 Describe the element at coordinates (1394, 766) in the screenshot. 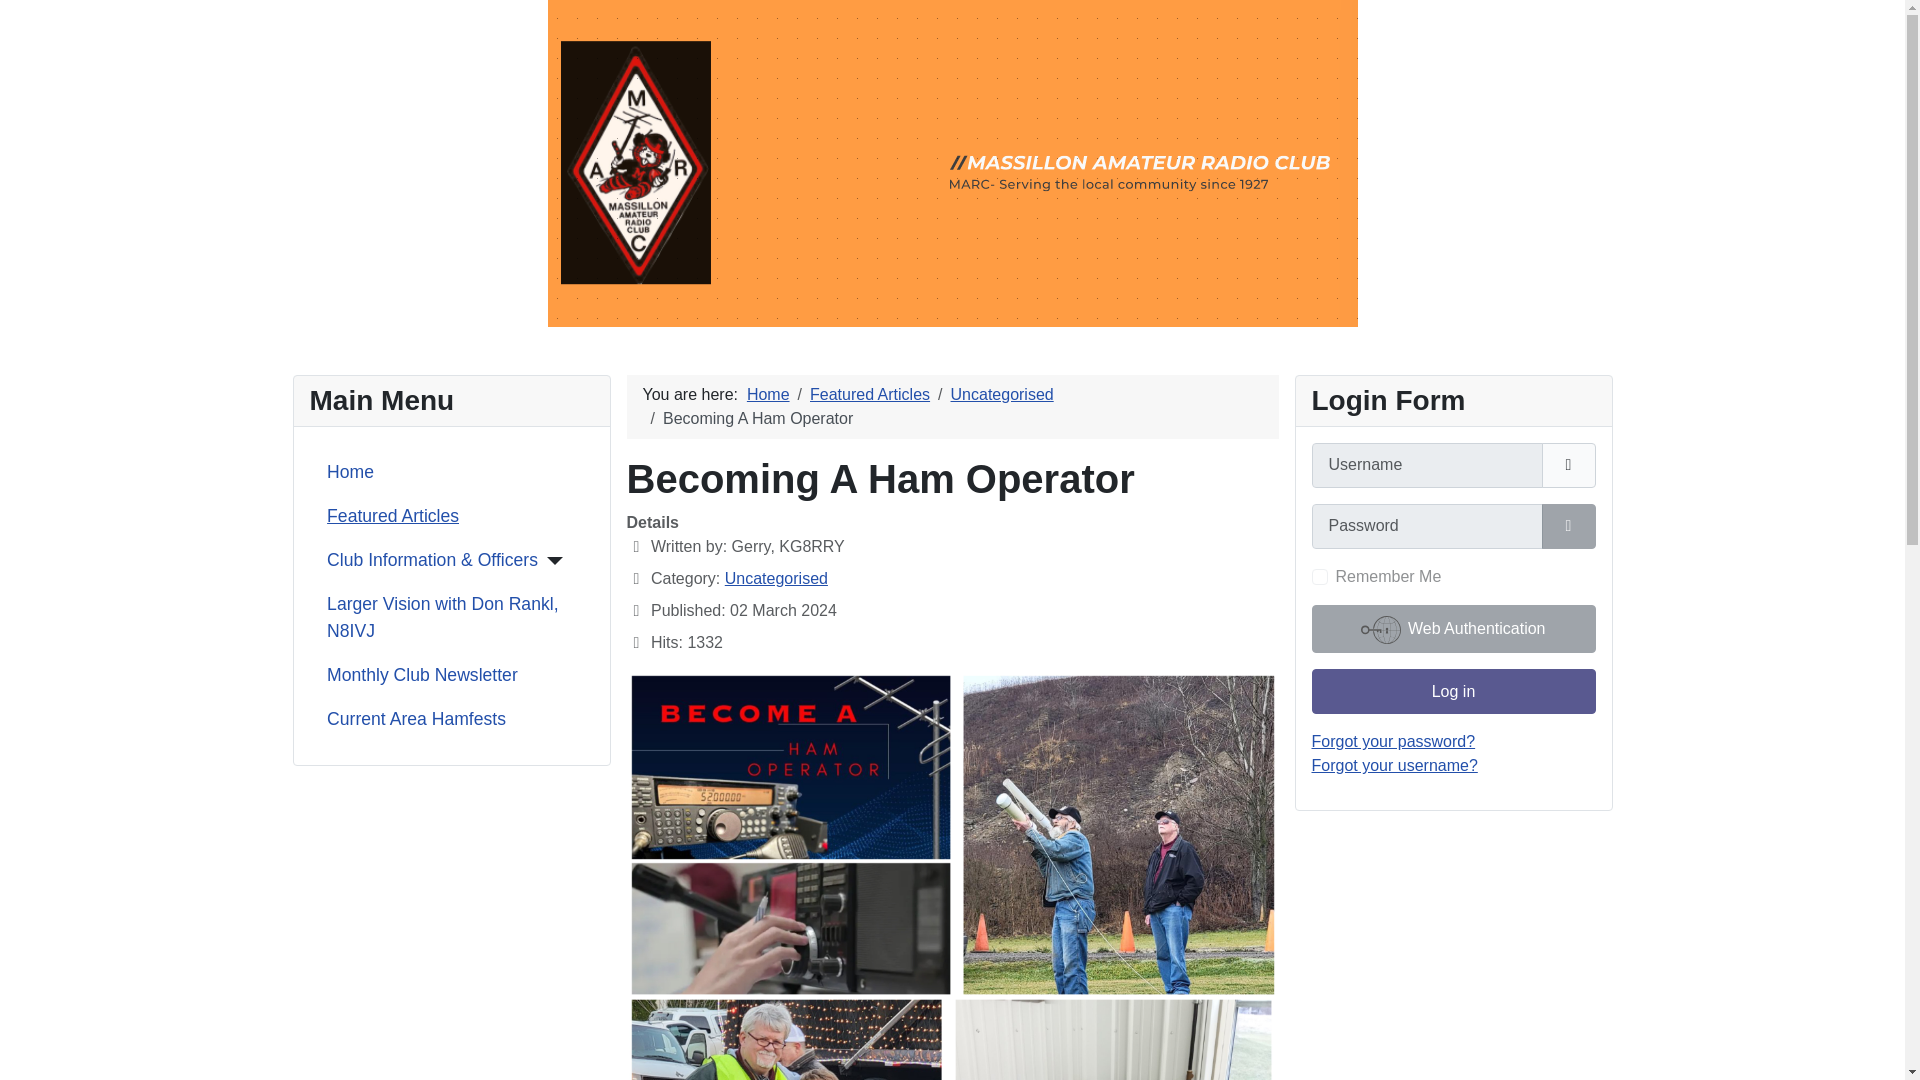

I see `Forgot your username?` at that location.